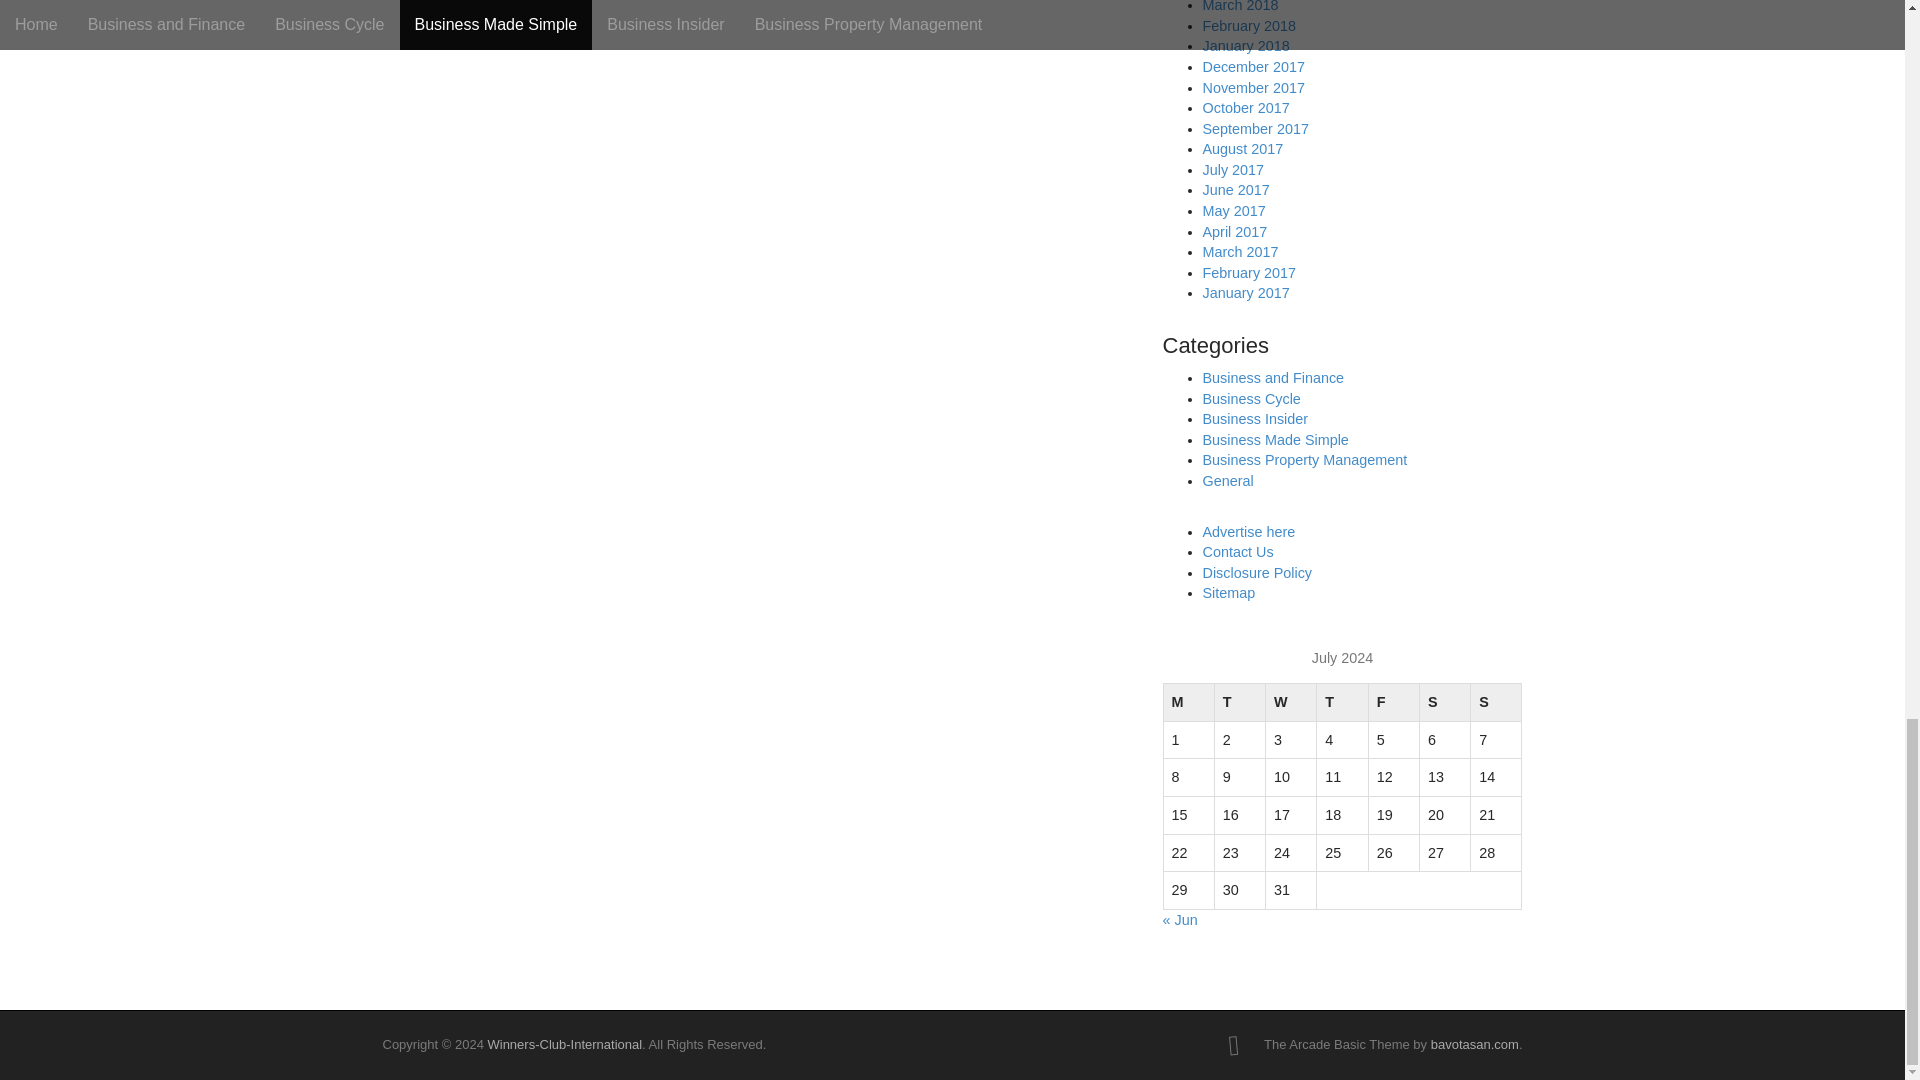  Describe the element at coordinates (1188, 702) in the screenshot. I see `Monday` at that location.